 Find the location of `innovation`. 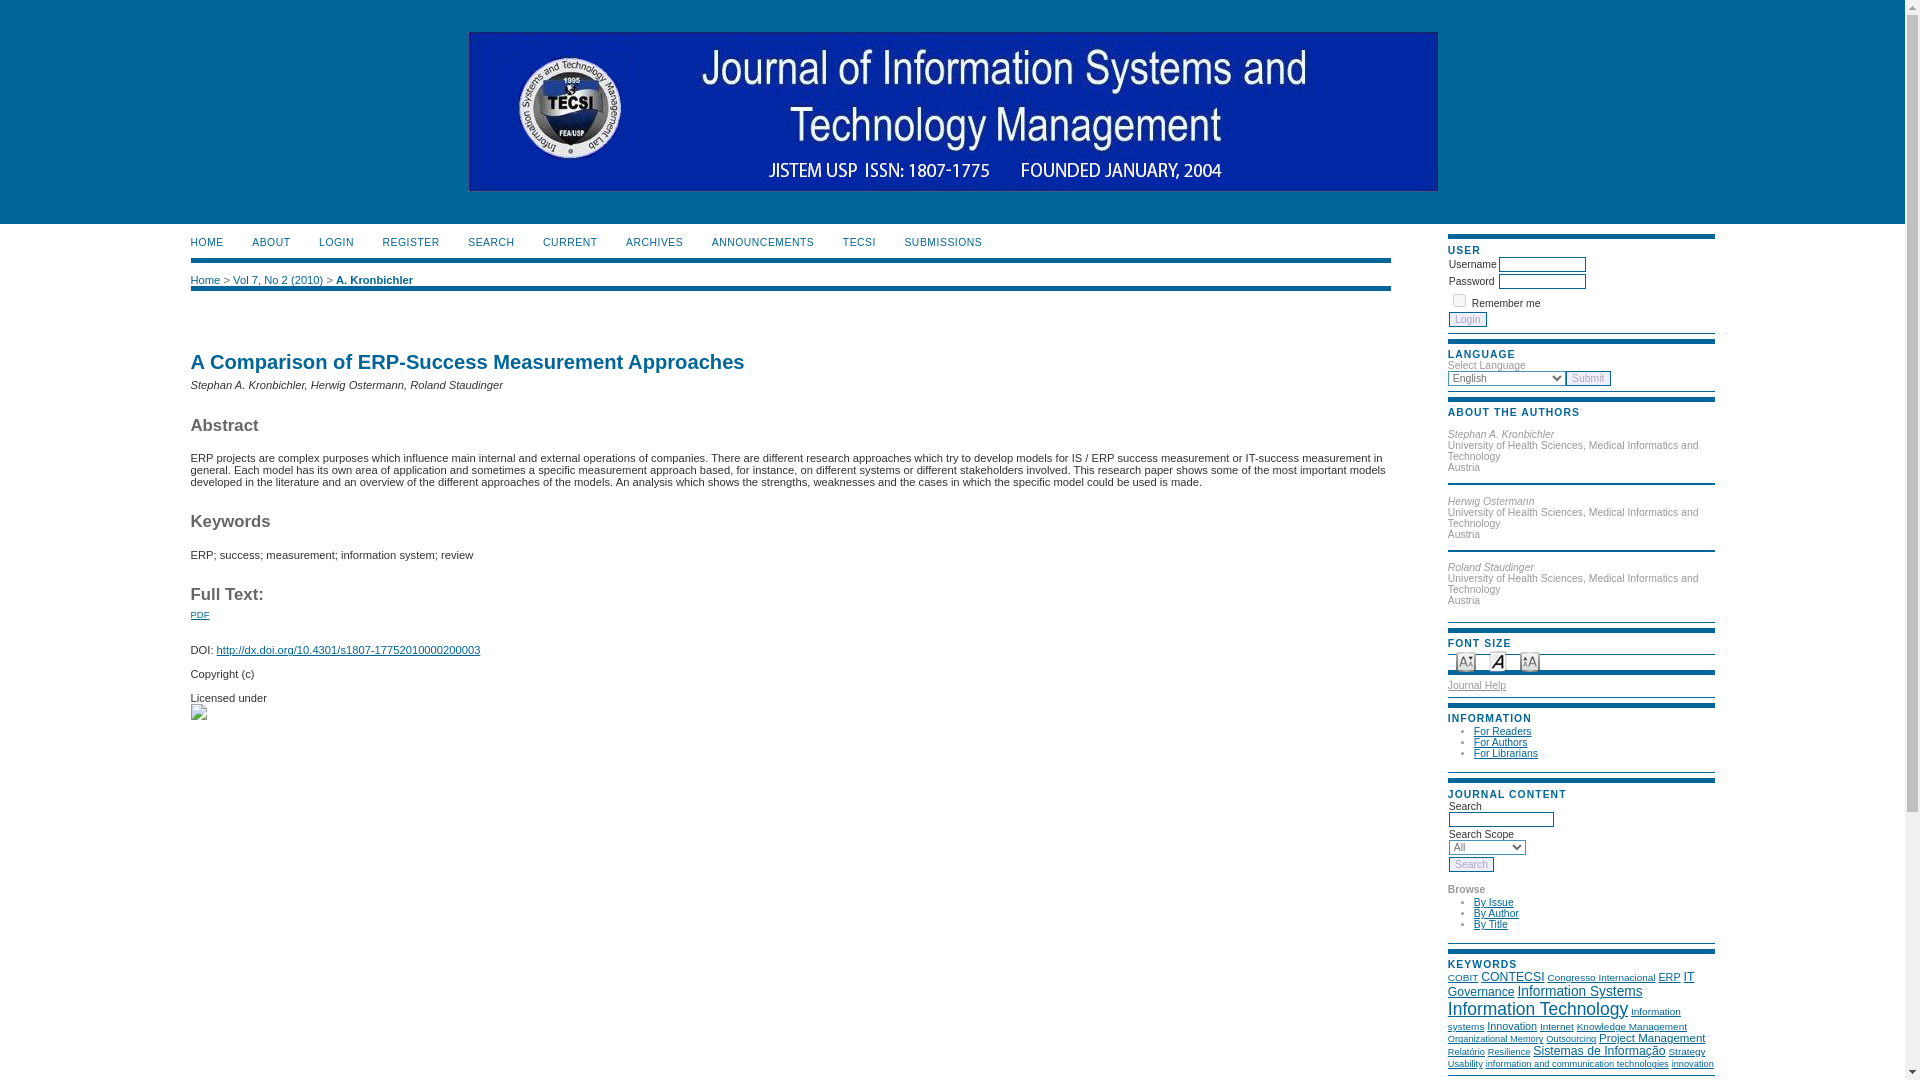

innovation is located at coordinates (1693, 1064).